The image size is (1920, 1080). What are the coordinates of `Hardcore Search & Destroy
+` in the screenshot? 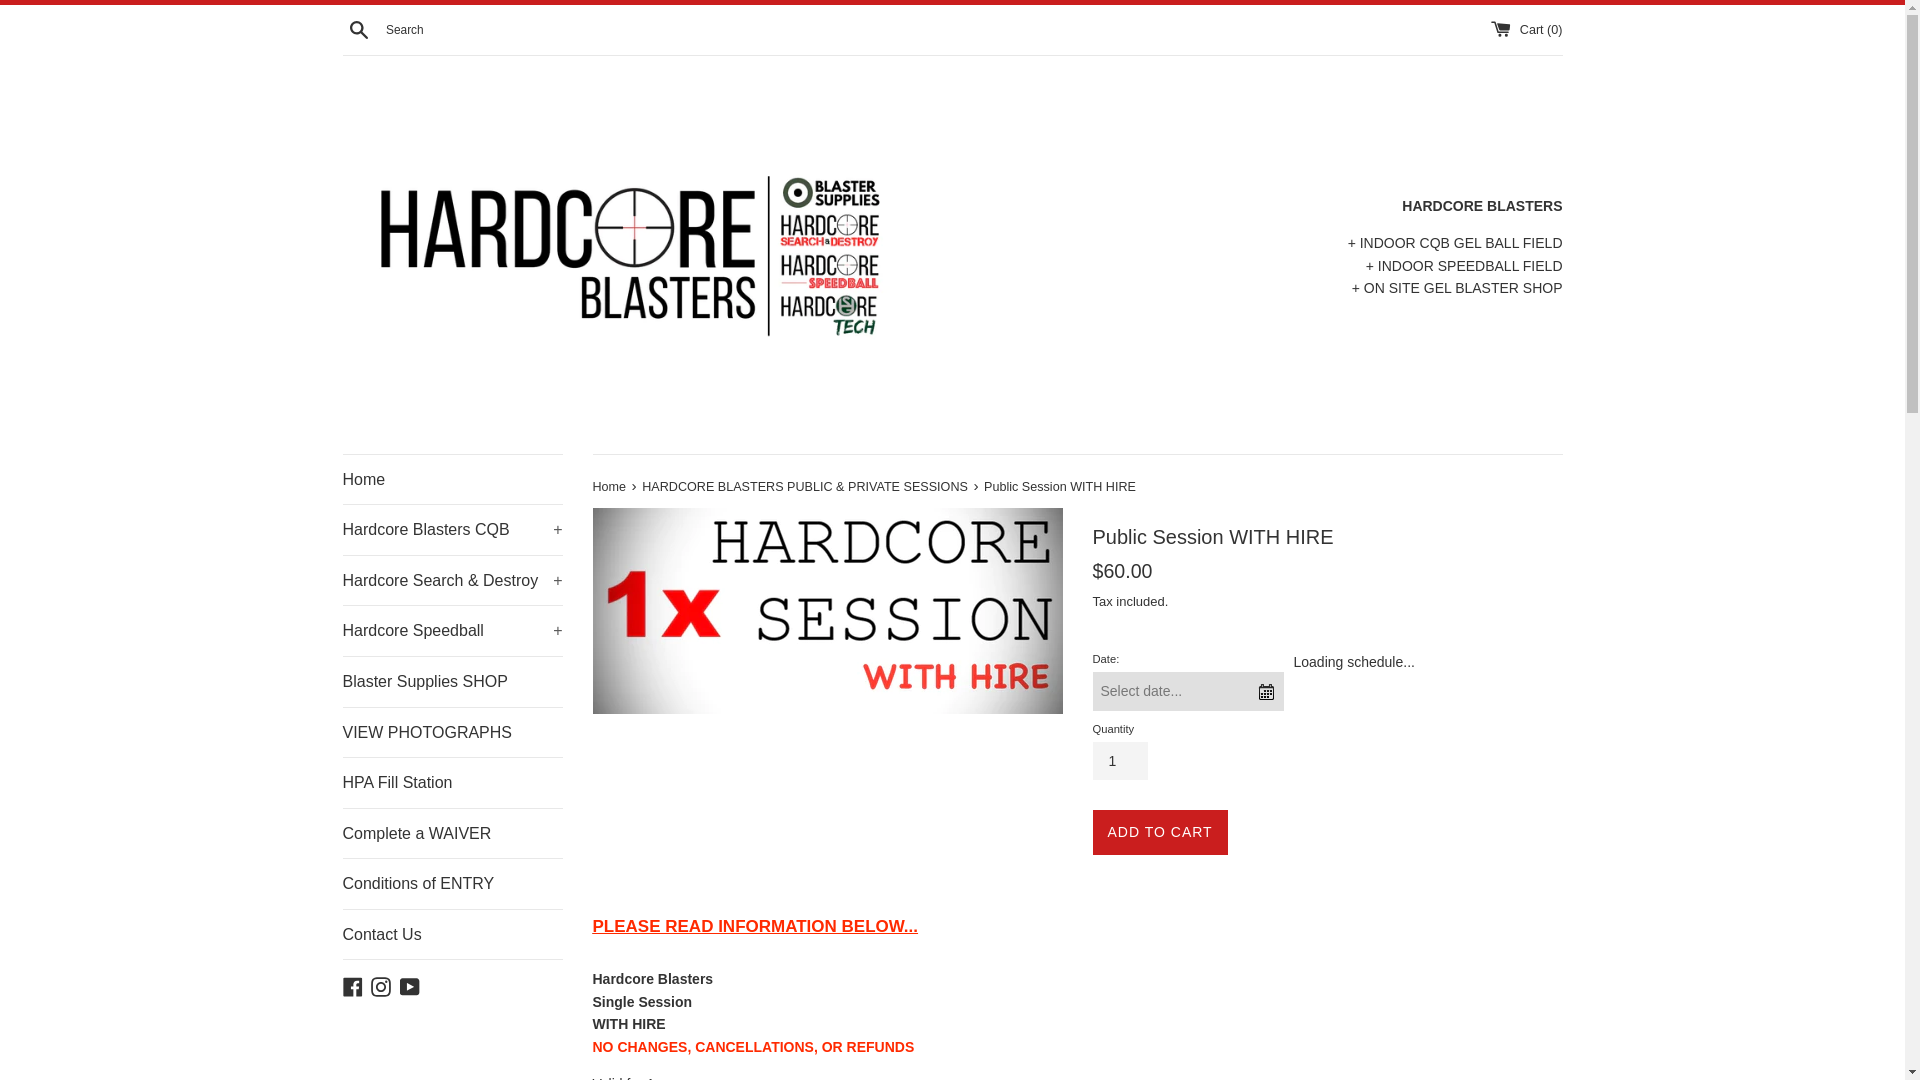 It's located at (452, 581).